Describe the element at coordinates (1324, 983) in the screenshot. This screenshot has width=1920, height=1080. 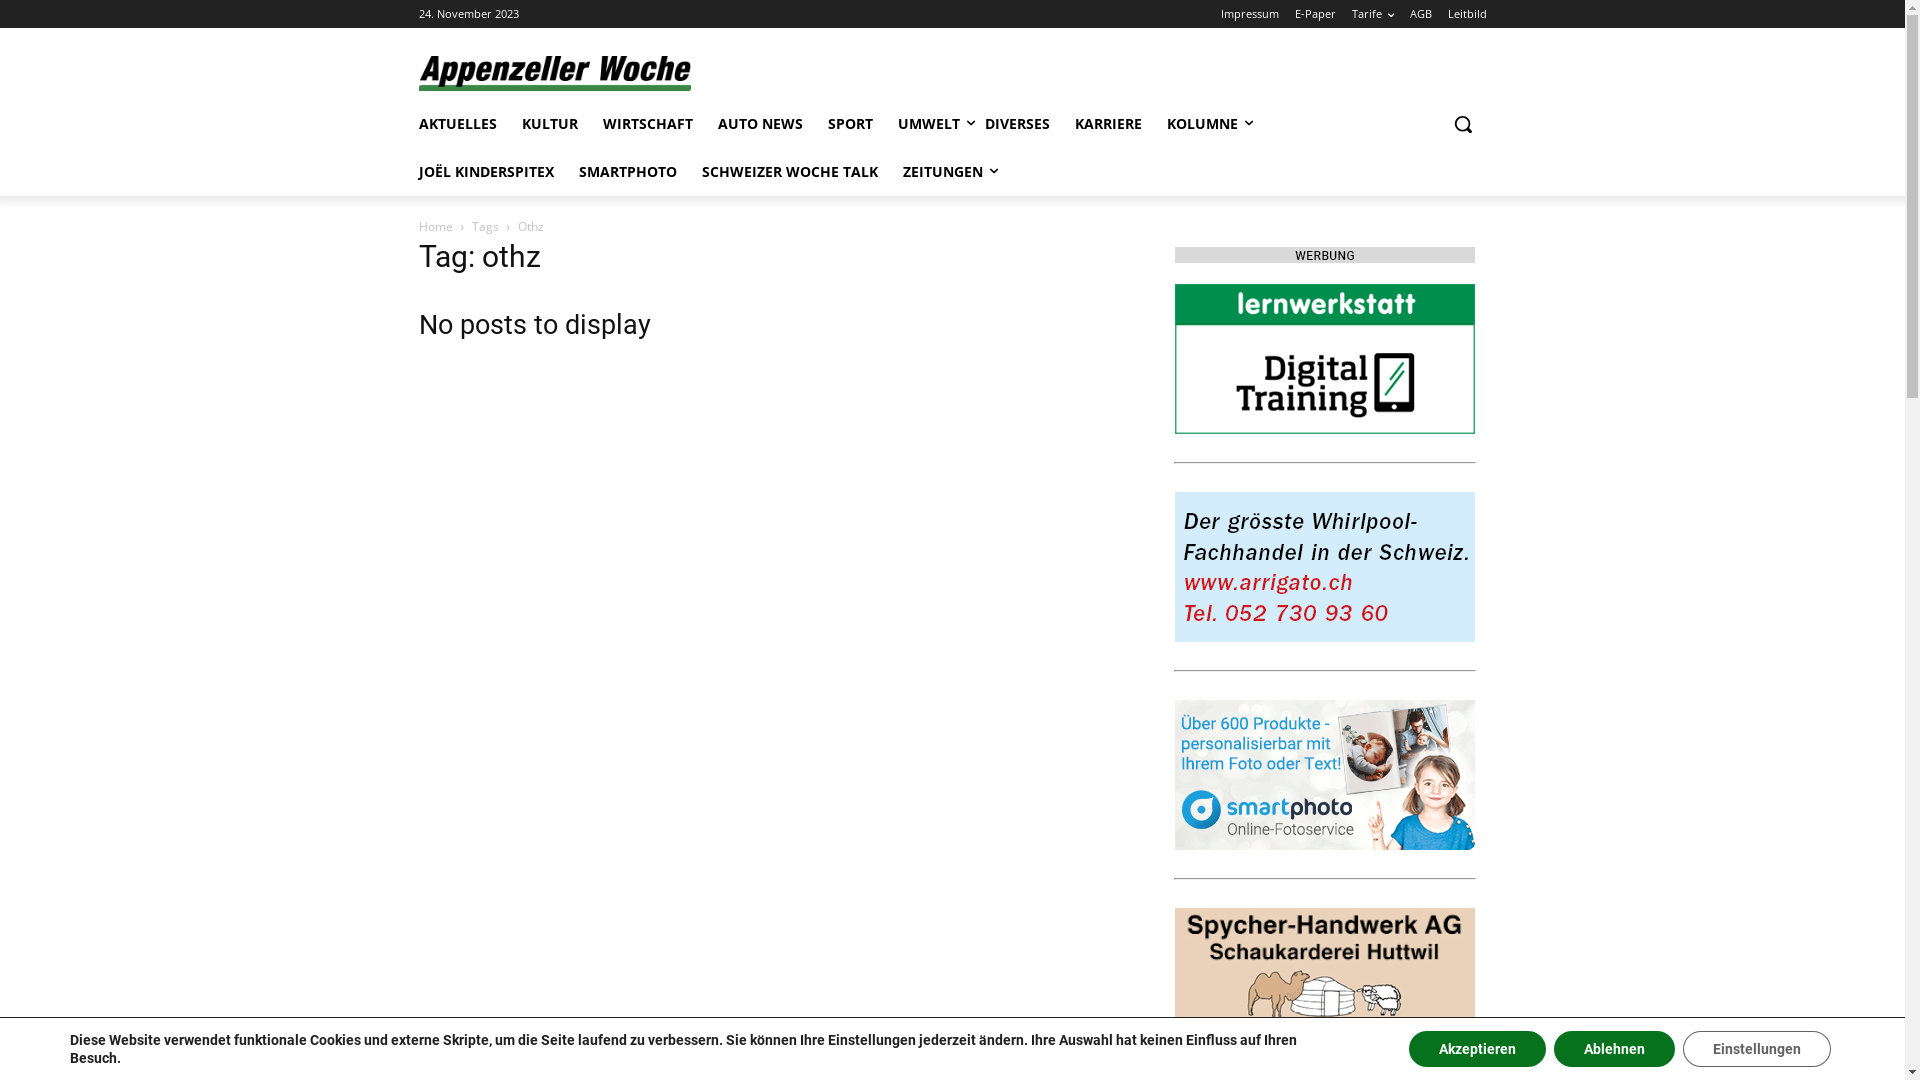
I see `Spycher Handwerk AG` at that location.